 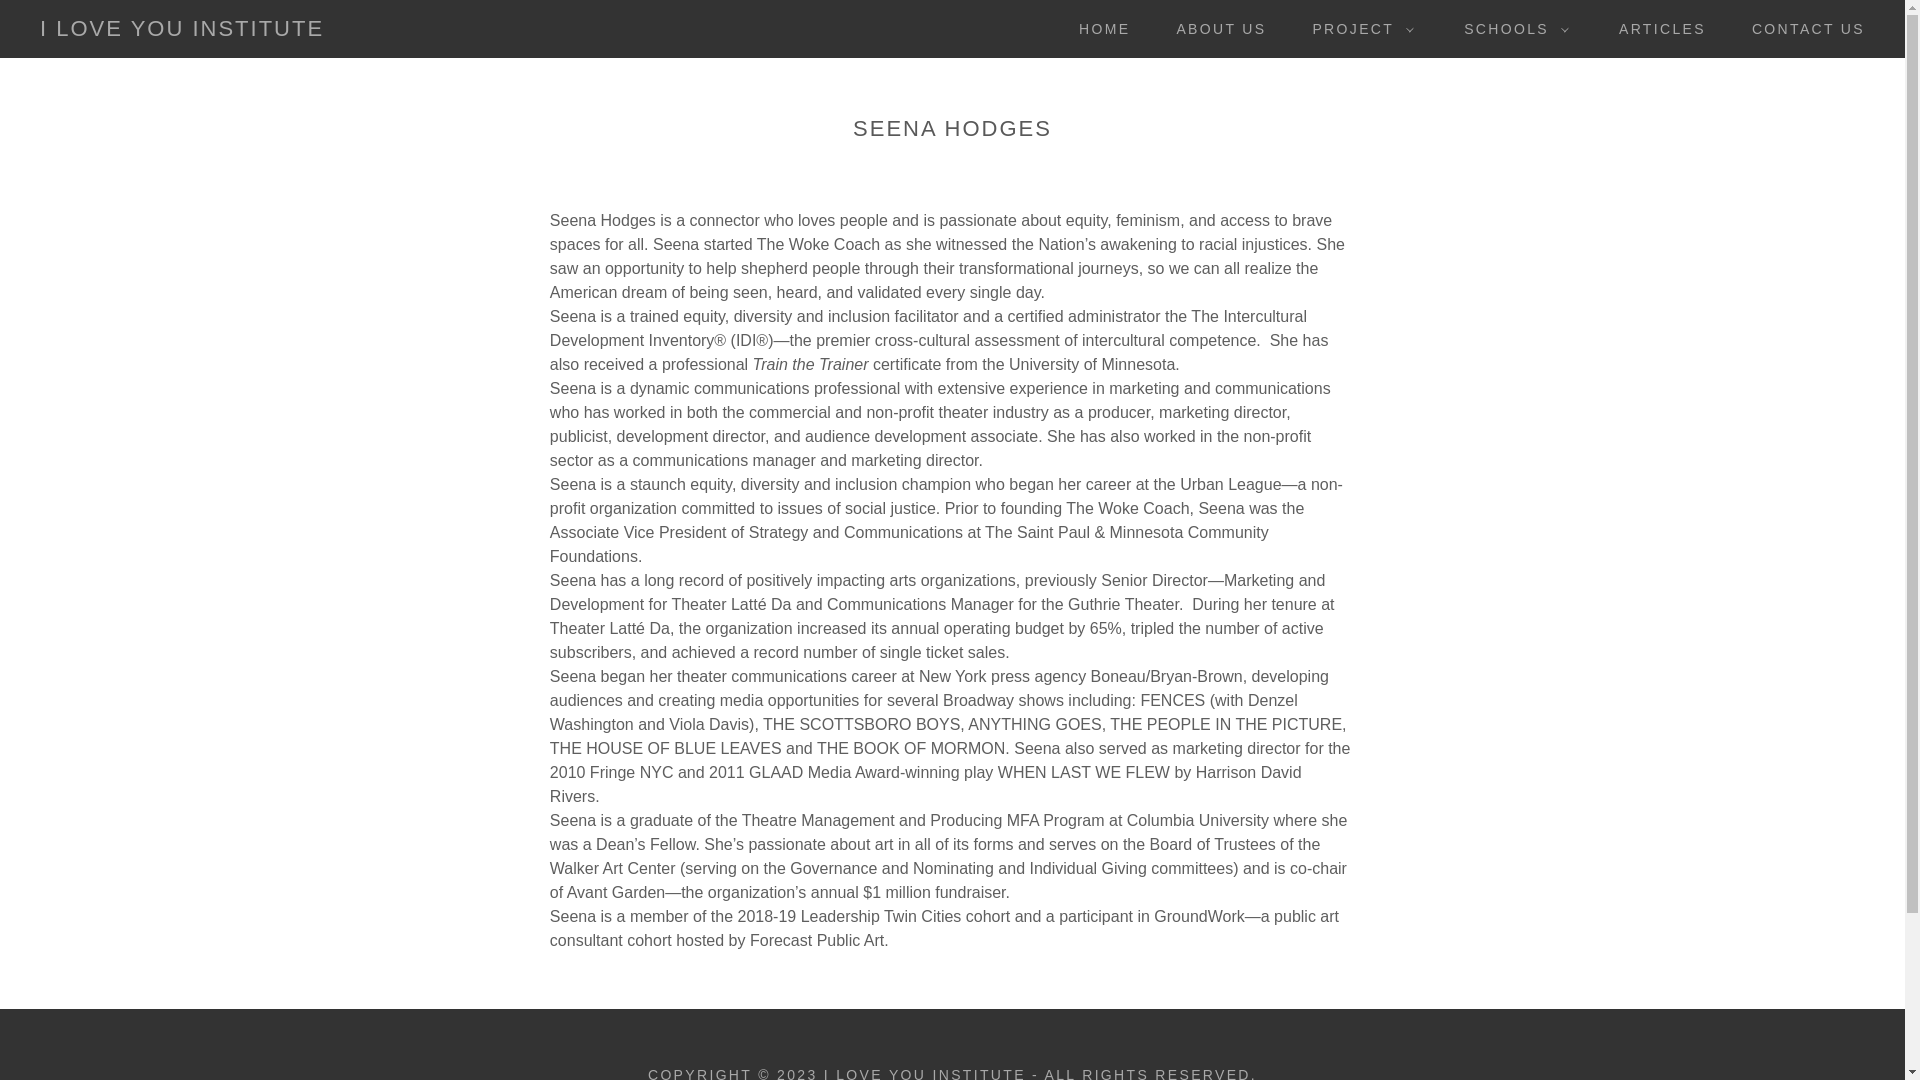 I want to click on HOME, so click(x=1098, y=28).